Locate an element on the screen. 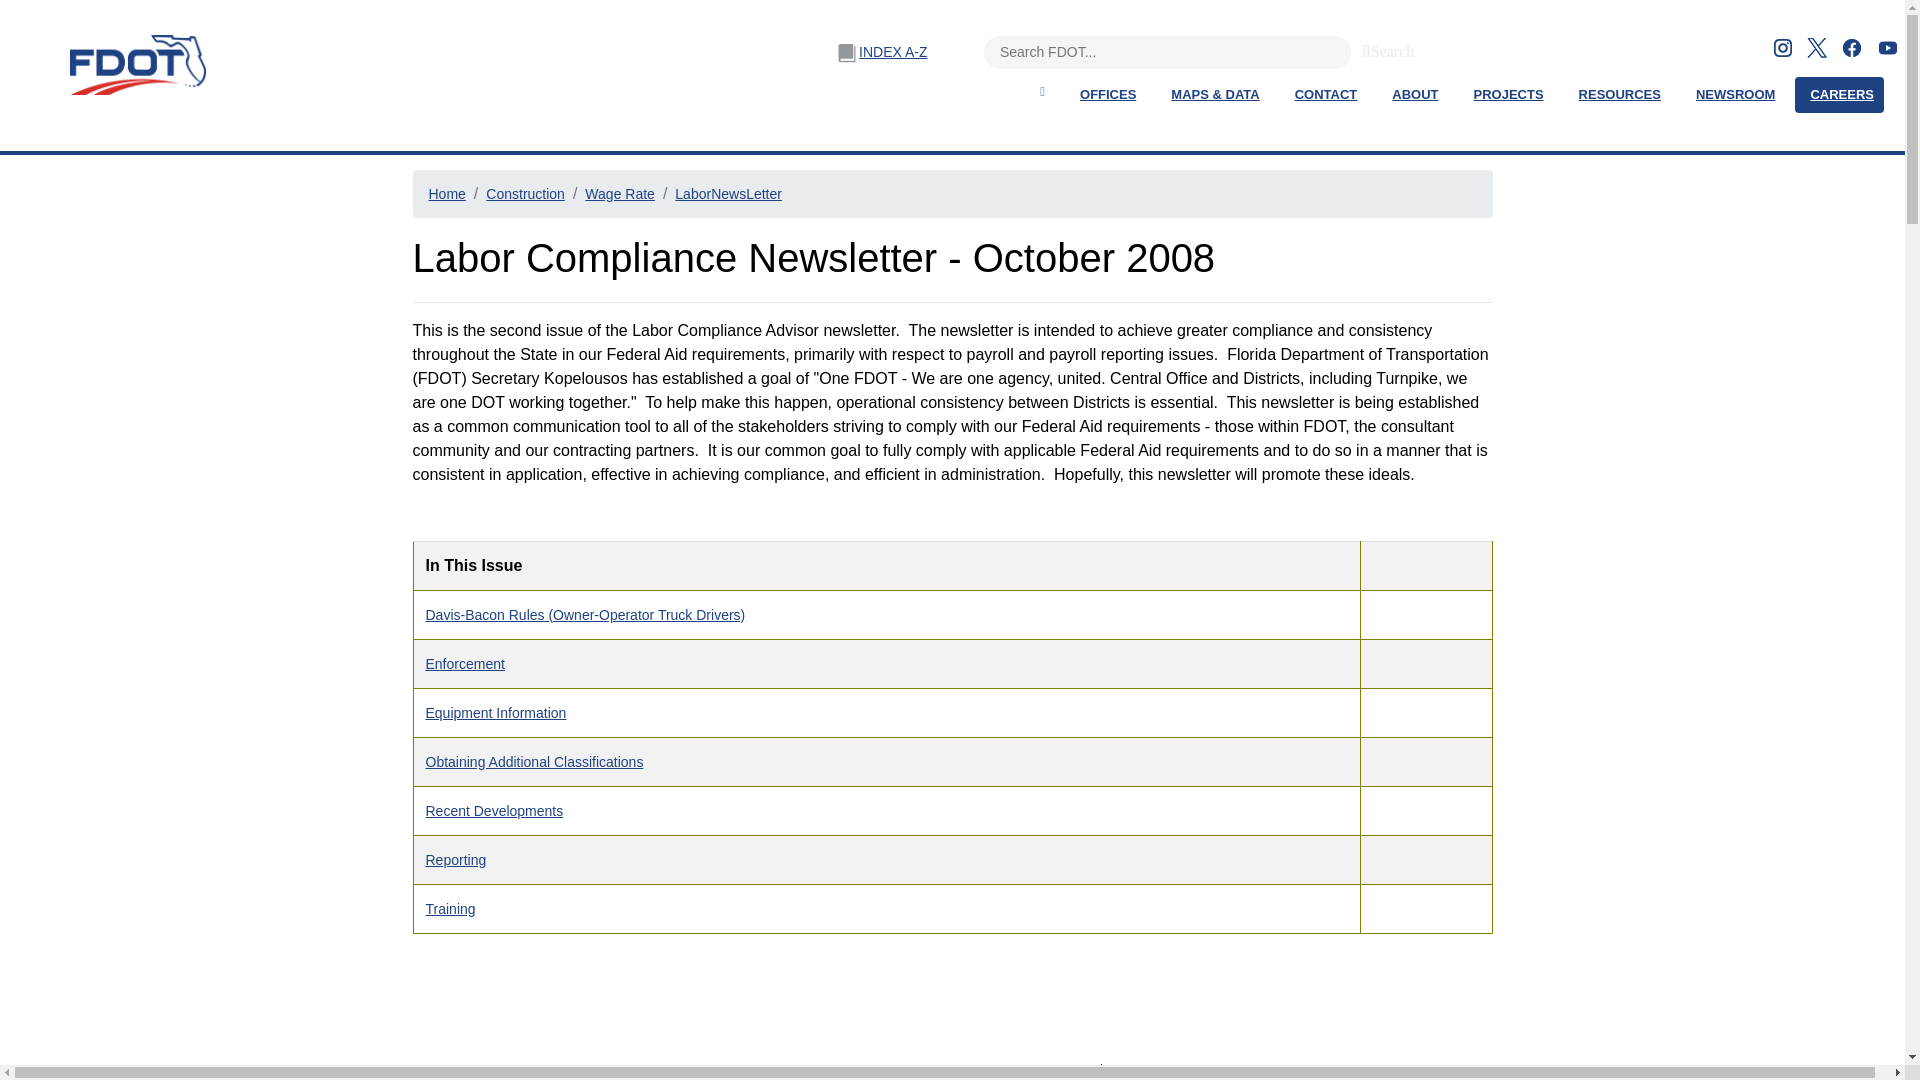 The image size is (1920, 1080). INDEX A-Z is located at coordinates (892, 52).